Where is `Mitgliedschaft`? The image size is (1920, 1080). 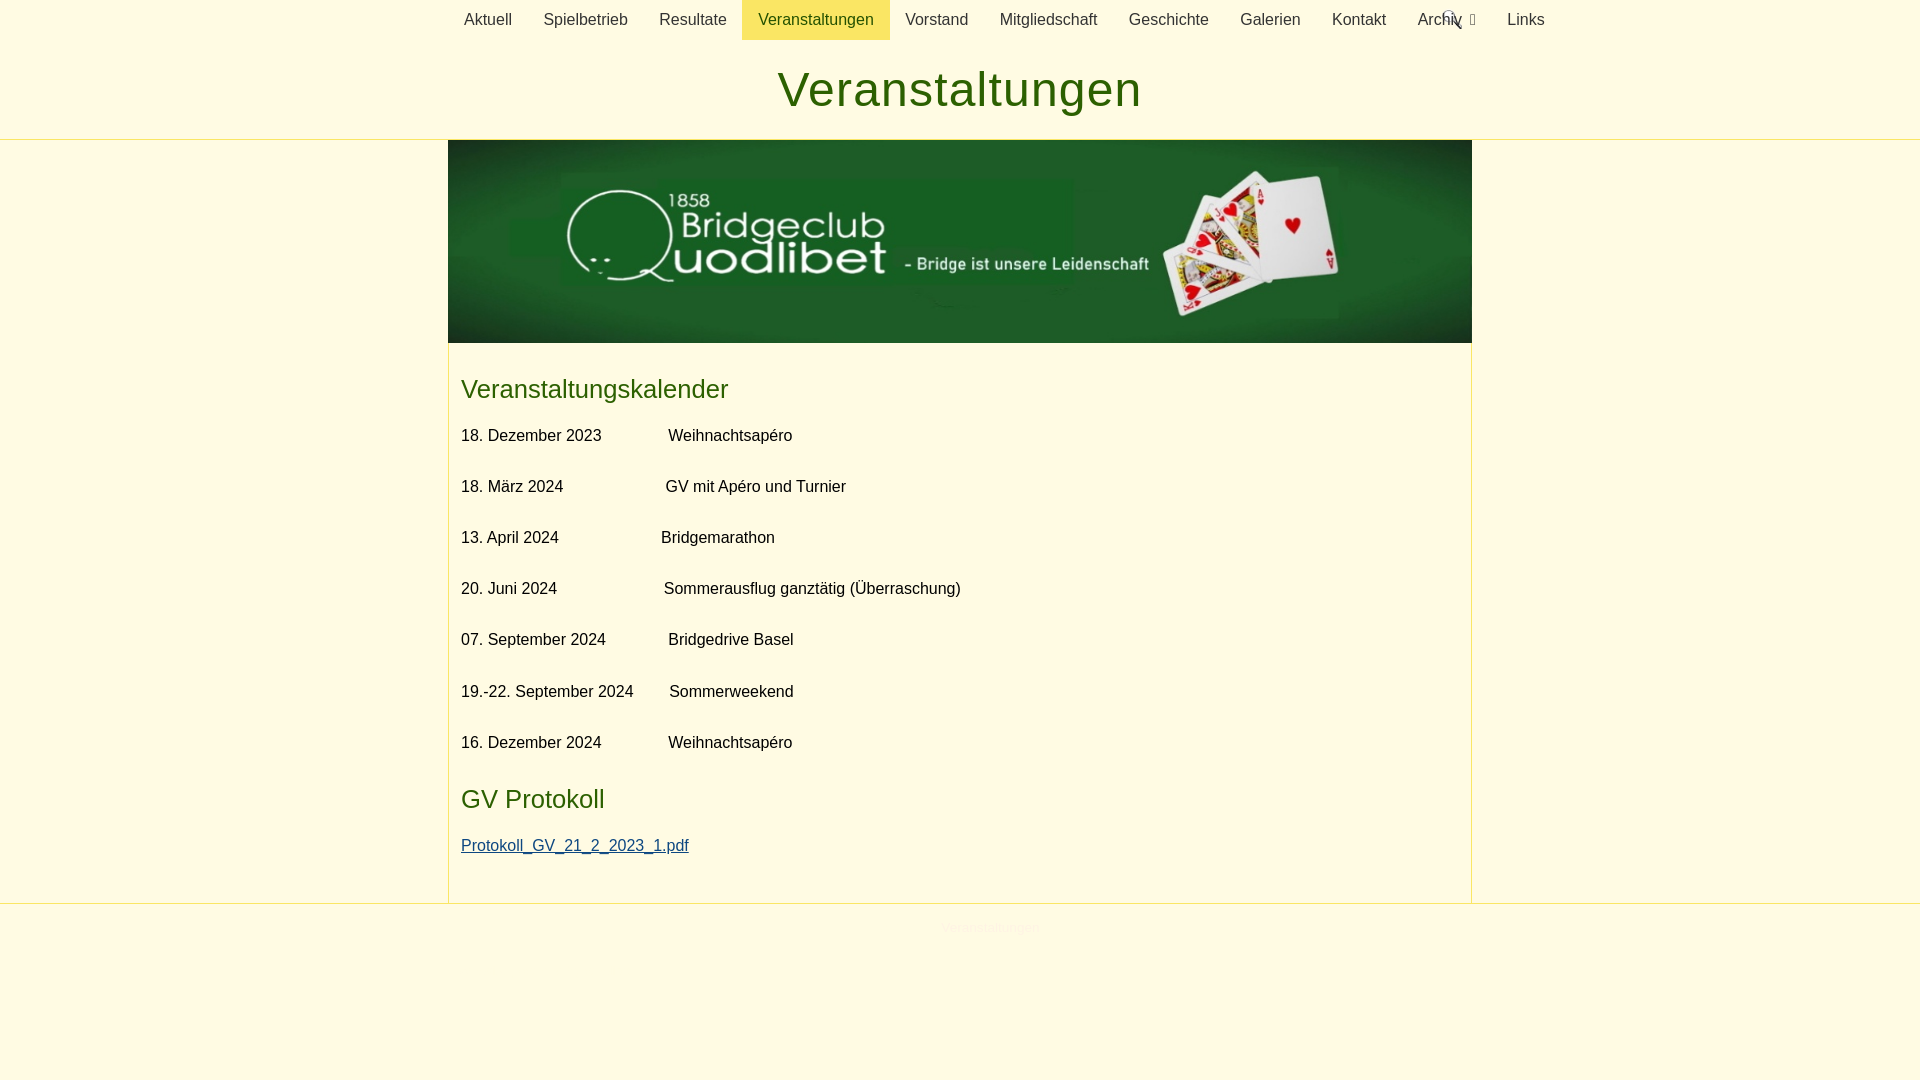 Mitgliedschaft is located at coordinates (1048, 20).